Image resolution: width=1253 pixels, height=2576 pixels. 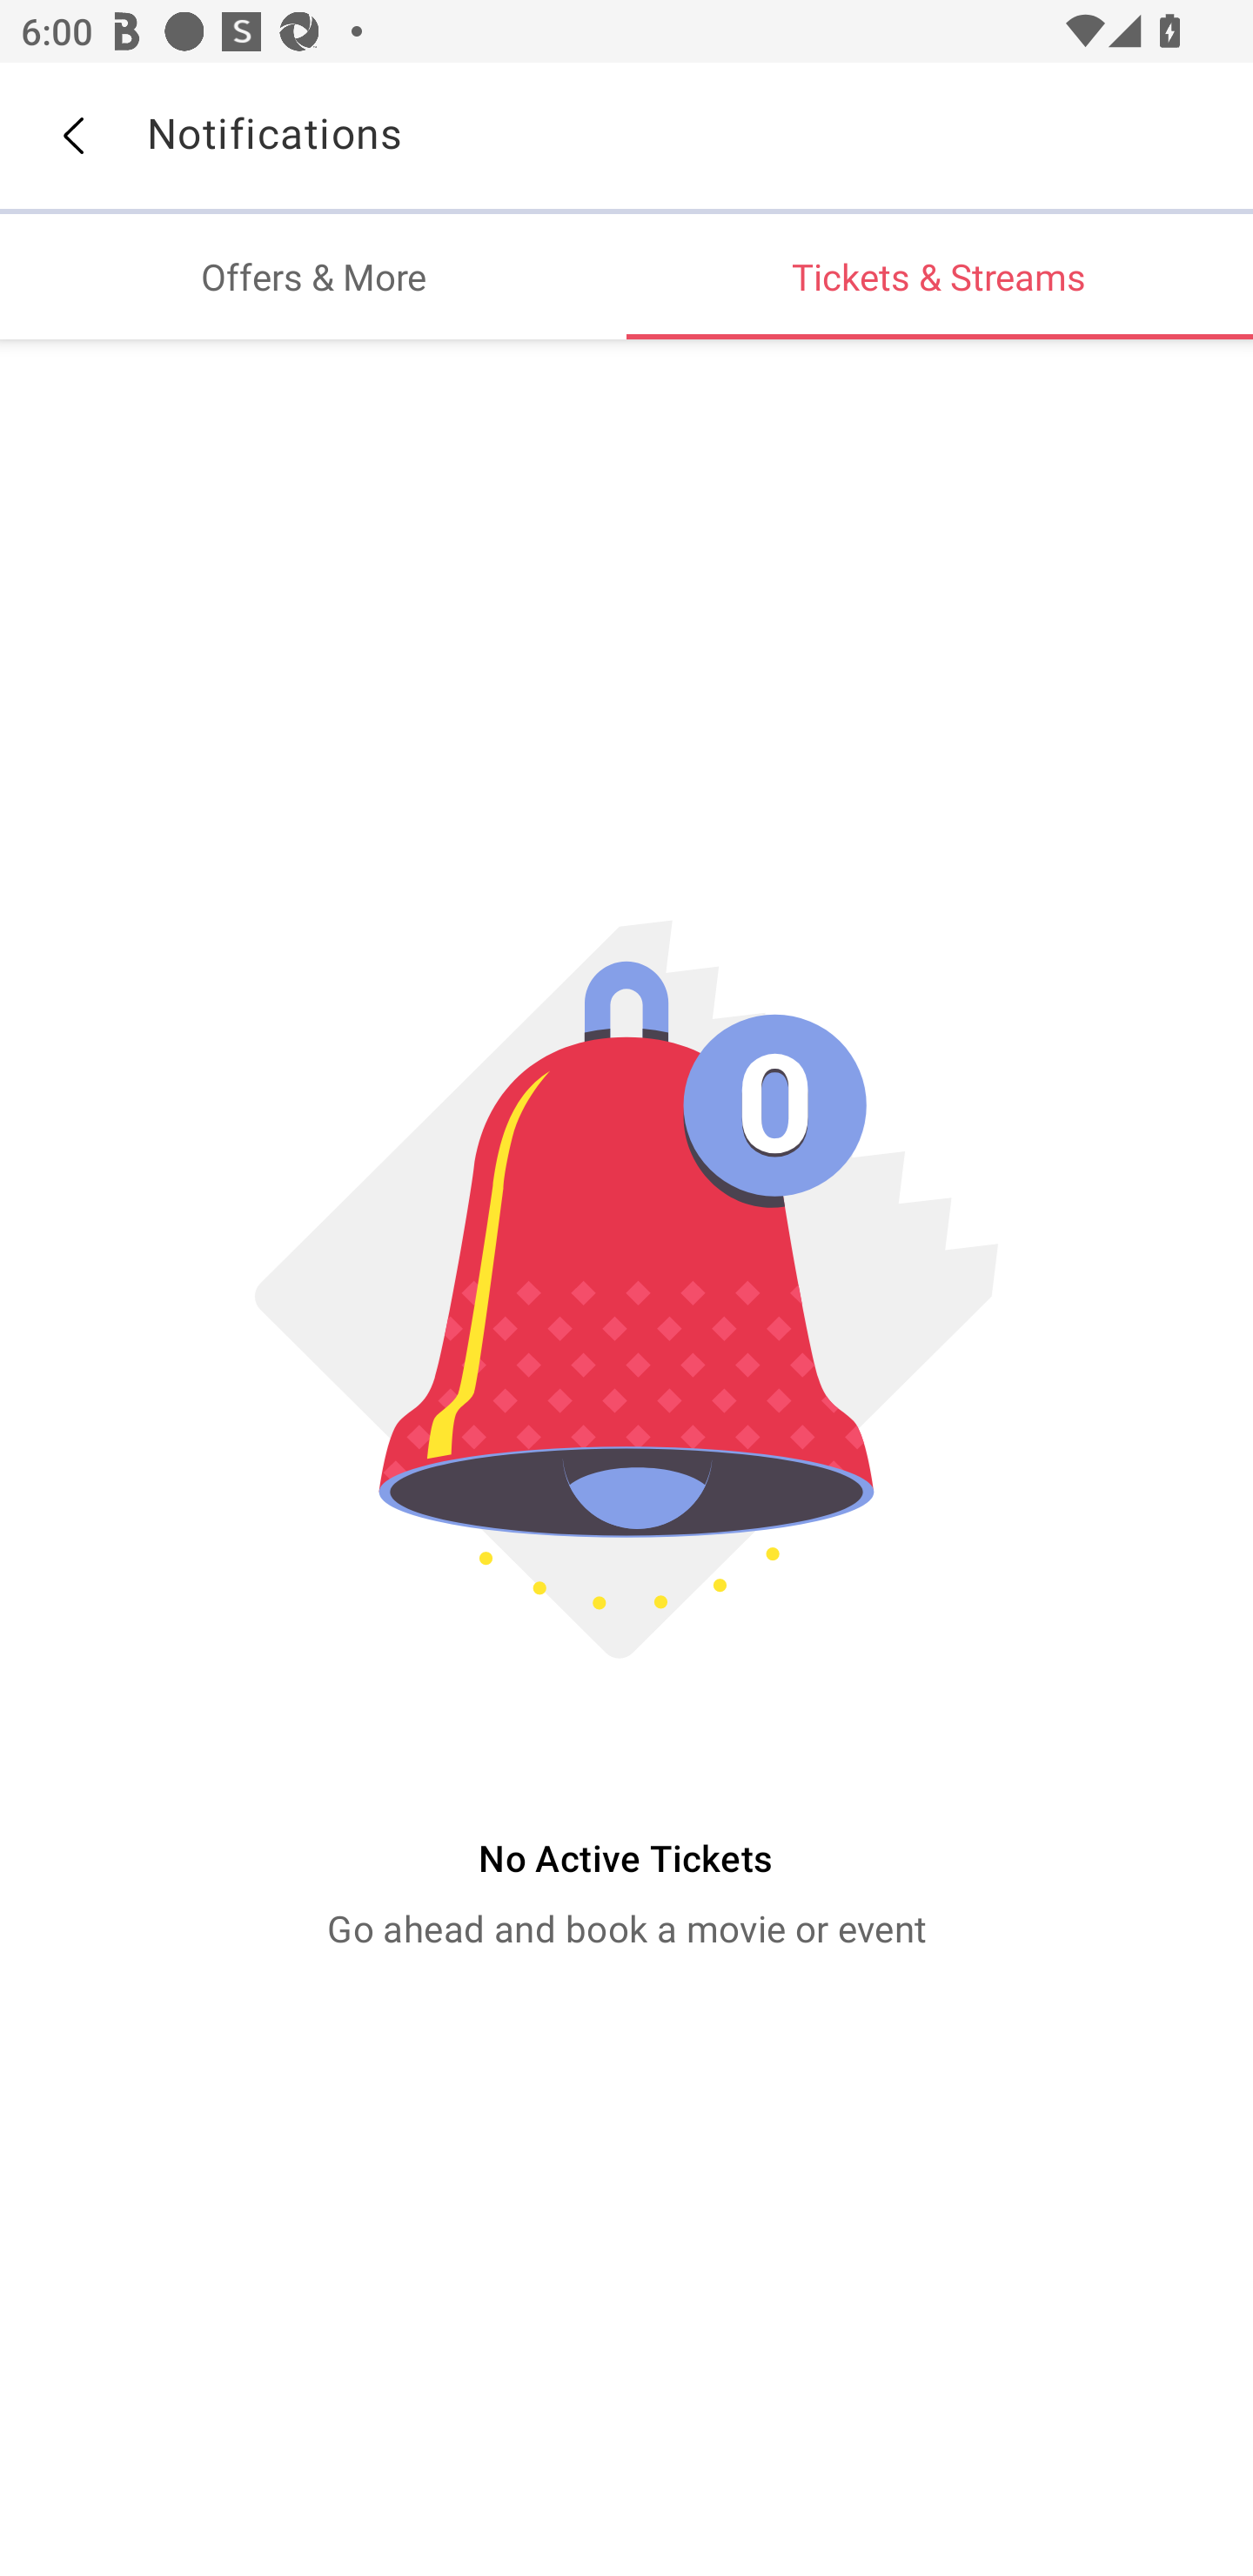 I want to click on Offers & More, so click(x=313, y=277).